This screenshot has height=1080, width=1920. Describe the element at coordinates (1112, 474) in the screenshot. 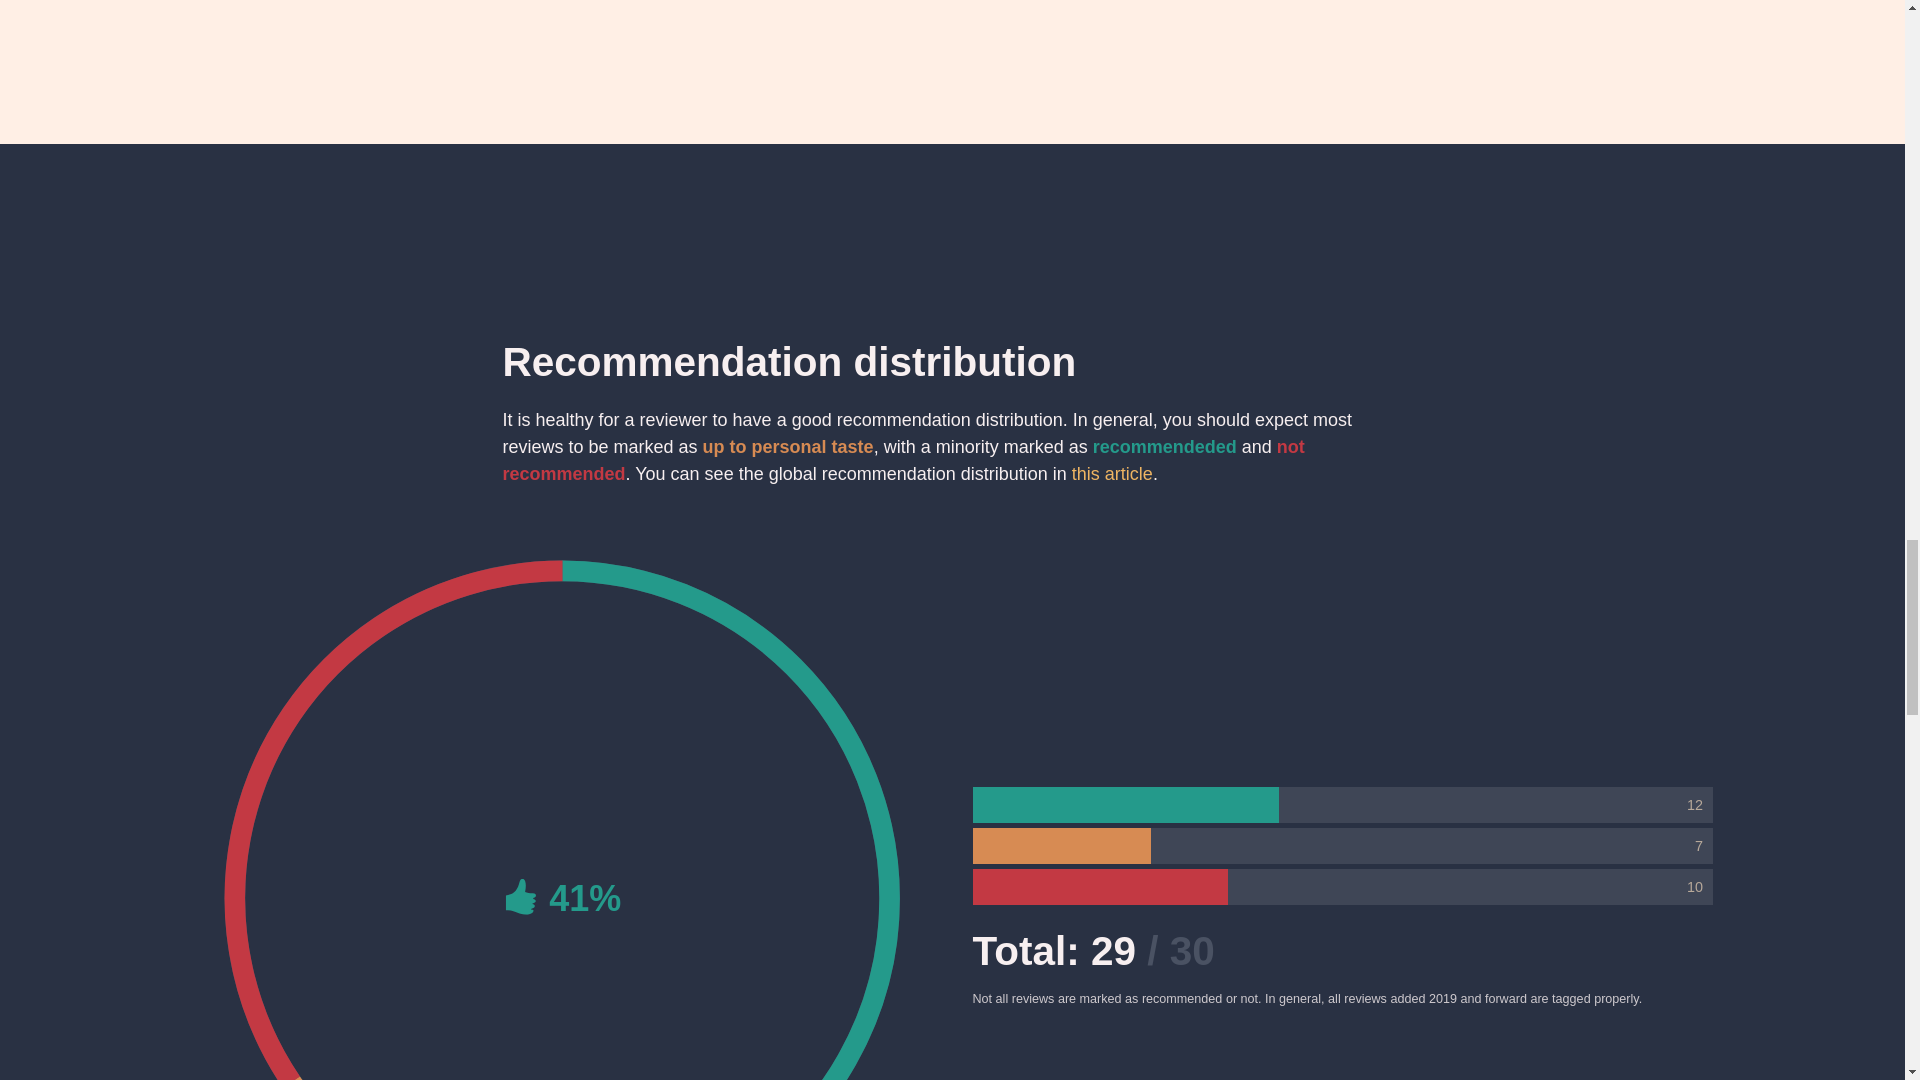

I see `this article` at that location.